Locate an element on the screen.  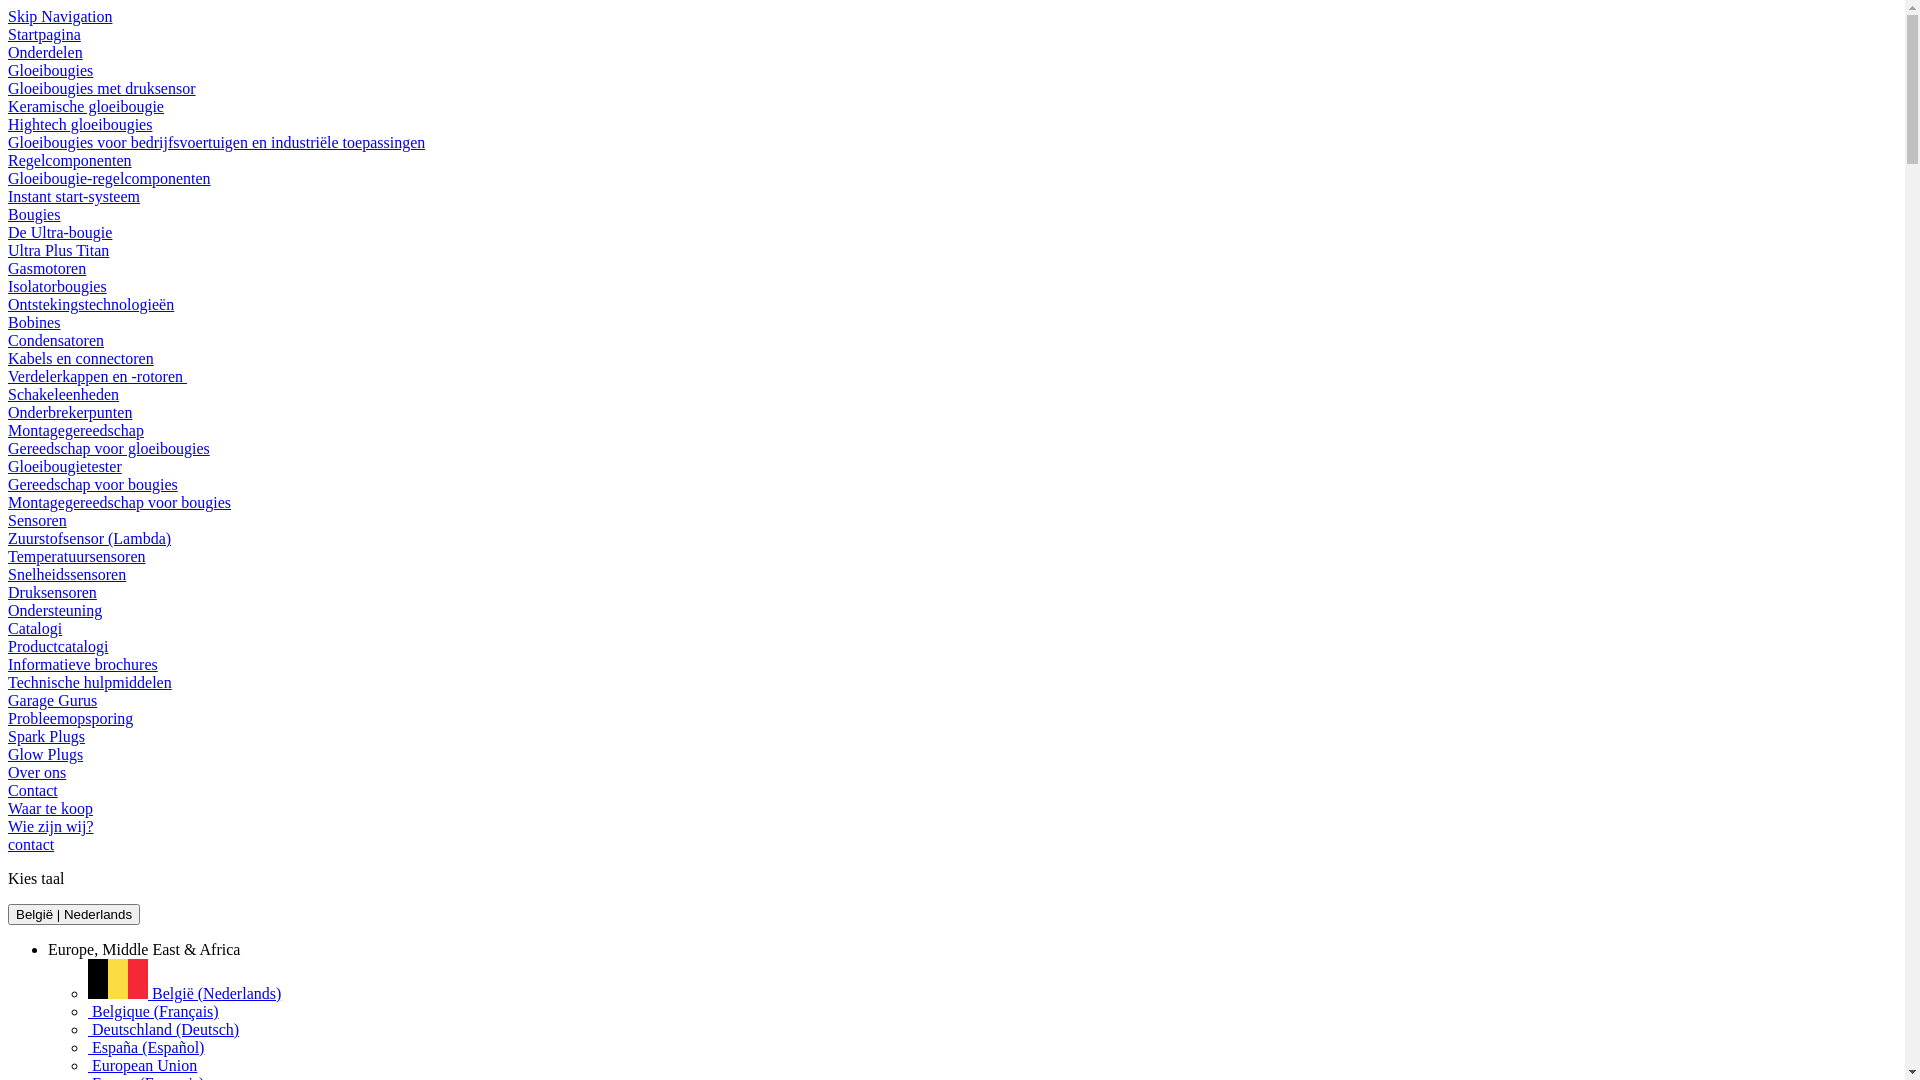
Keramische gloeibougie is located at coordinates (86, 106).